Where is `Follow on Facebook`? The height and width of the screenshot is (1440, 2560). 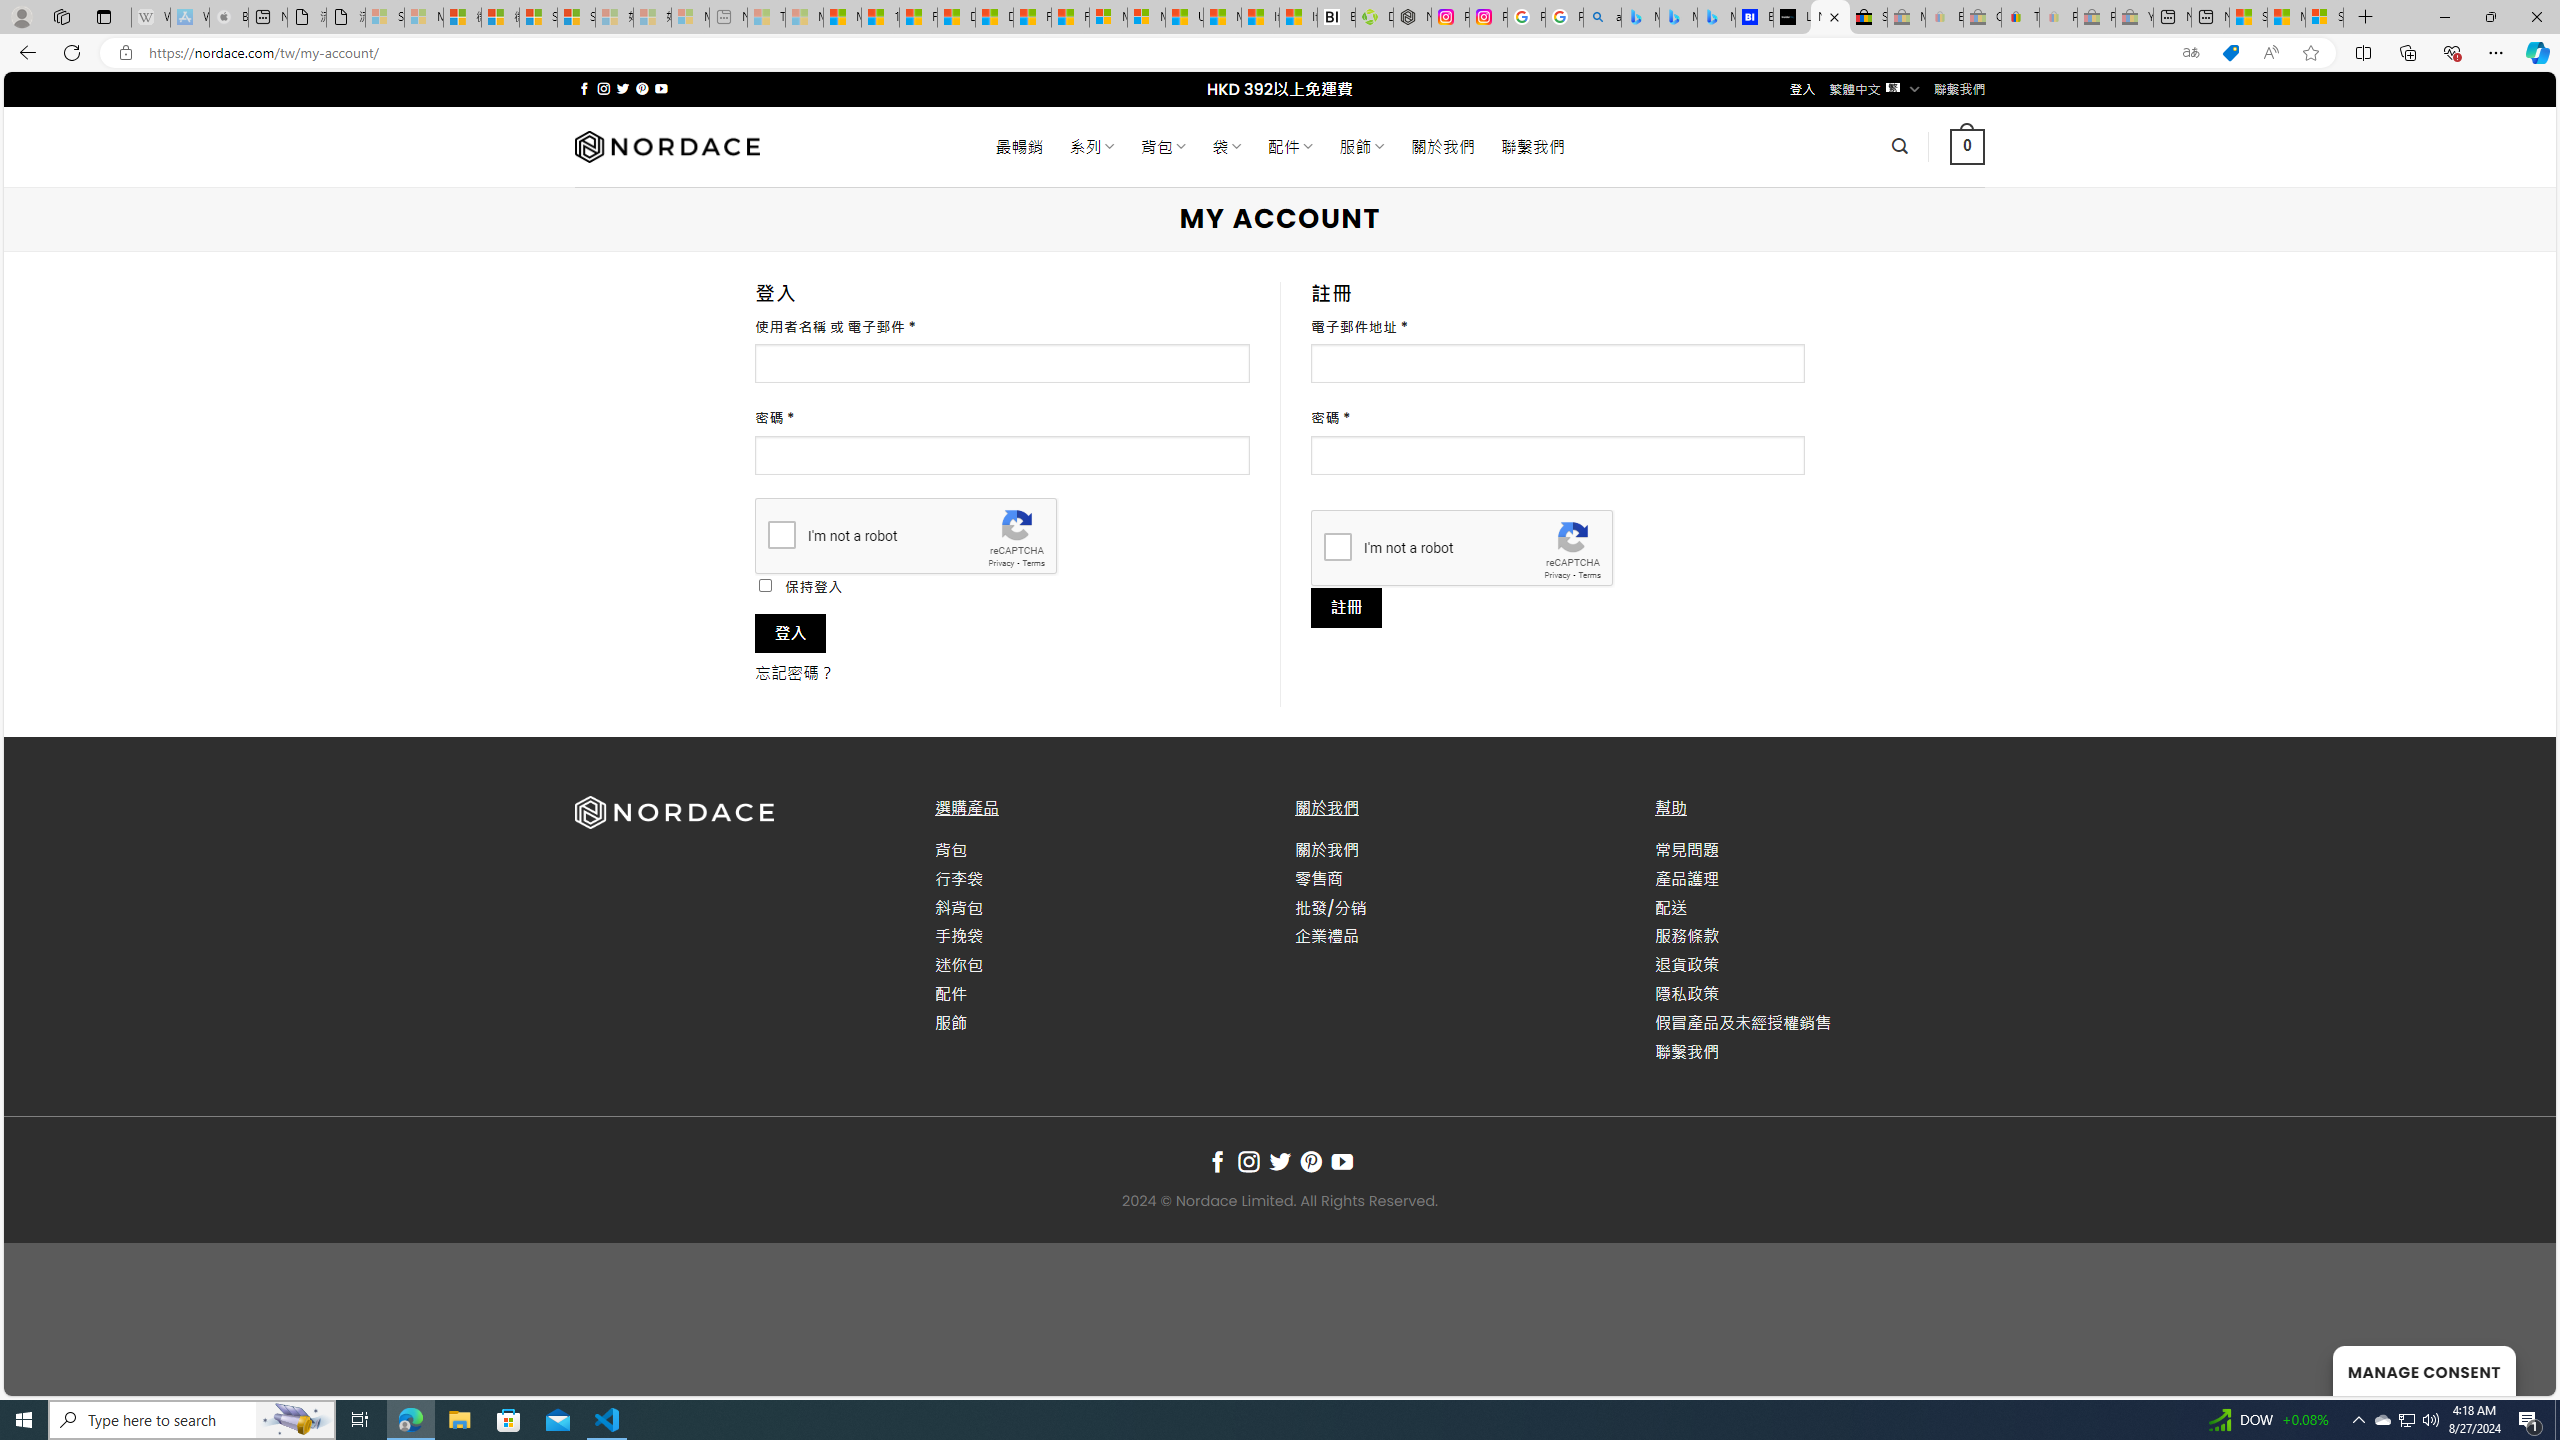 Follow on Facebook is located at coordinates (1216, 1162).